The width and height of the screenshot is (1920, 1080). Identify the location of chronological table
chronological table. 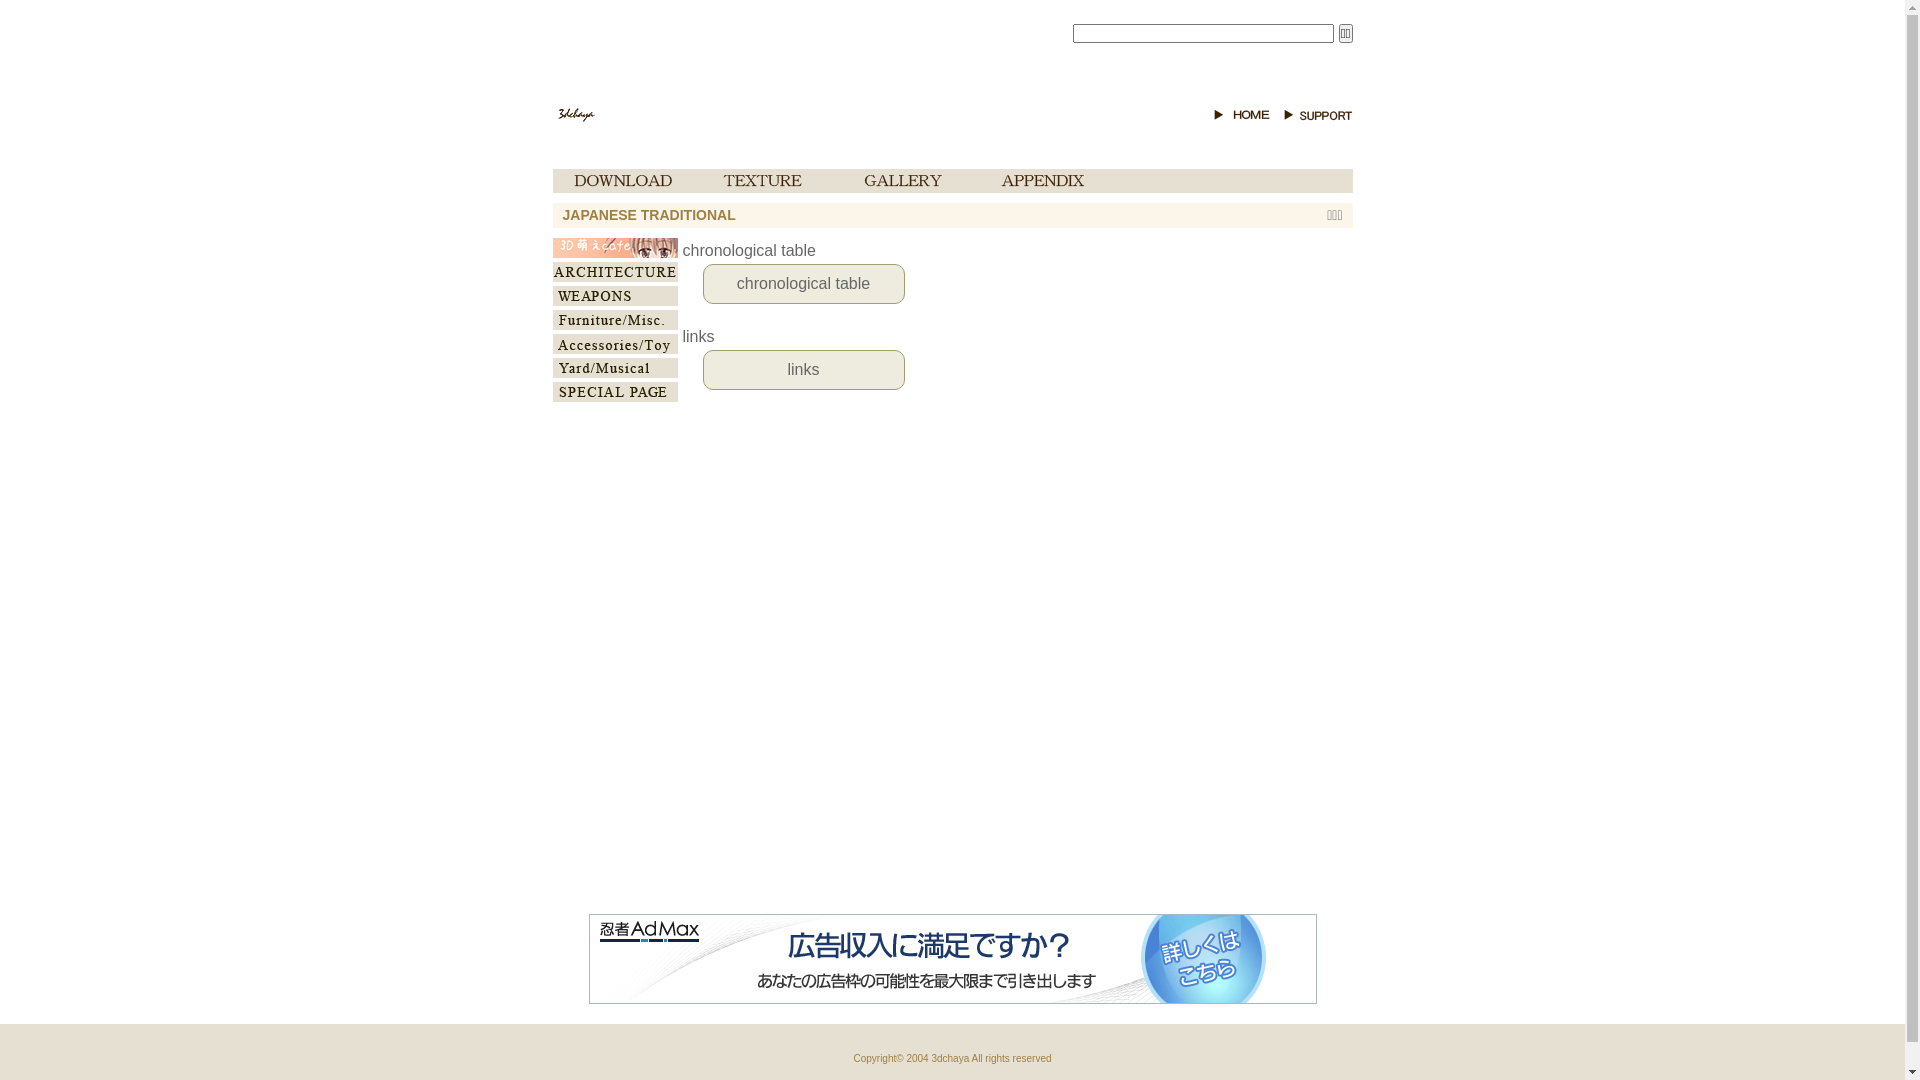
(947, 271).